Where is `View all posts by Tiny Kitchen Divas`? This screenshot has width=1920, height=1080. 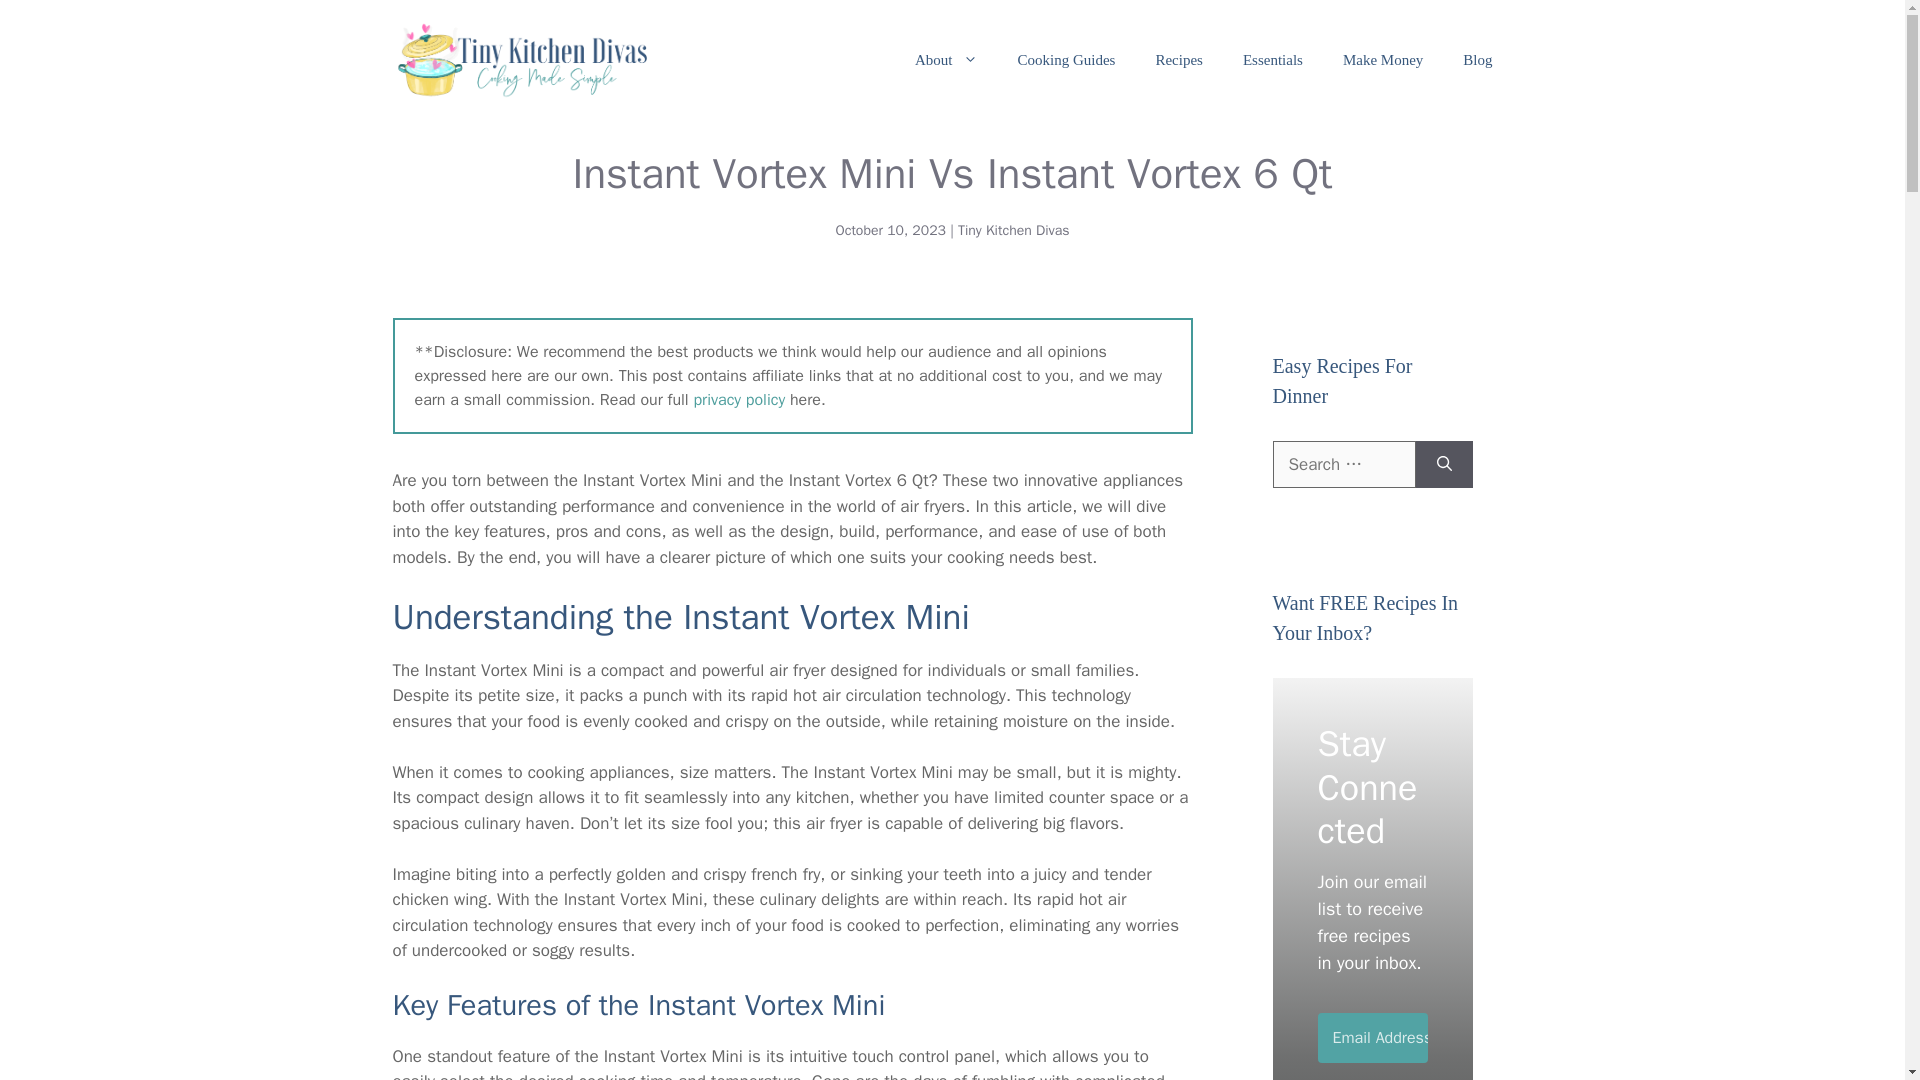 View all posts by Tiny Kitchen Divas is located at coordinates (1014, 230).